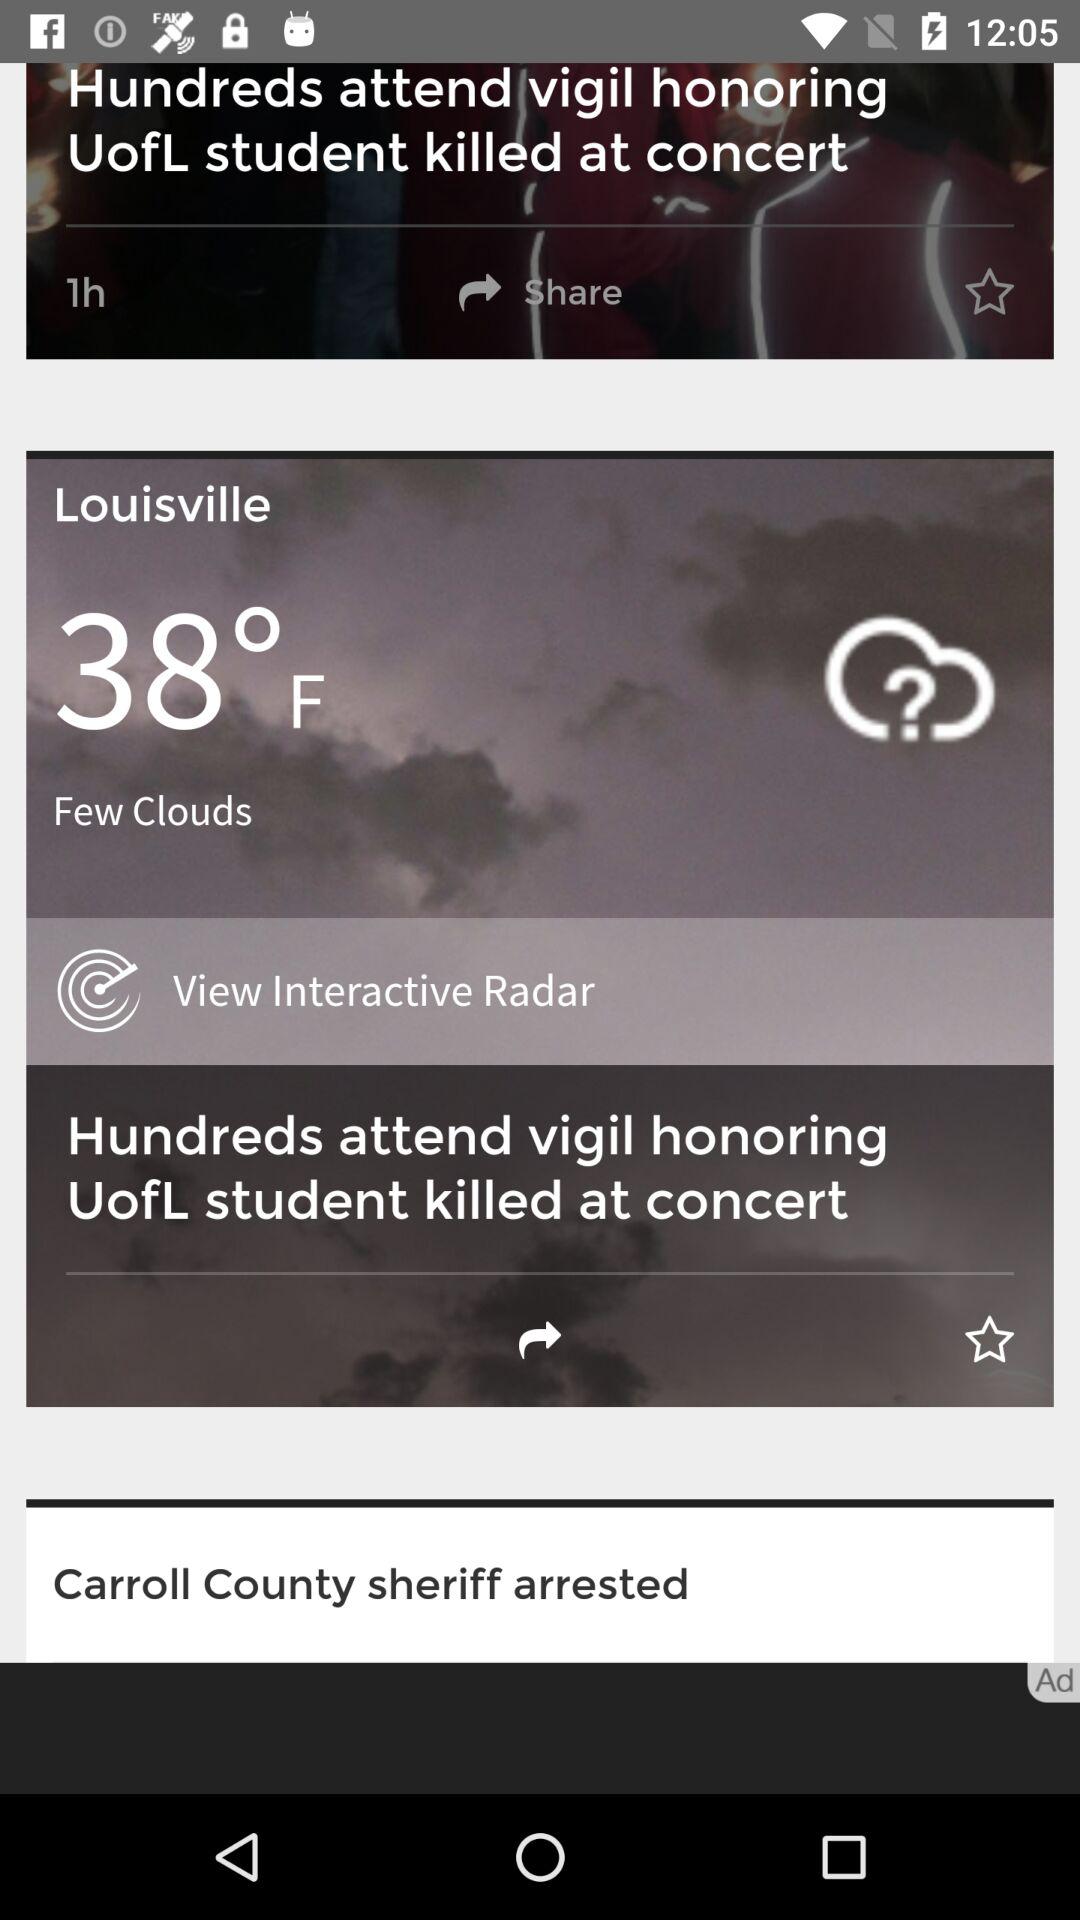  I want to click on the star icon shown right to share, so click(990, 292).